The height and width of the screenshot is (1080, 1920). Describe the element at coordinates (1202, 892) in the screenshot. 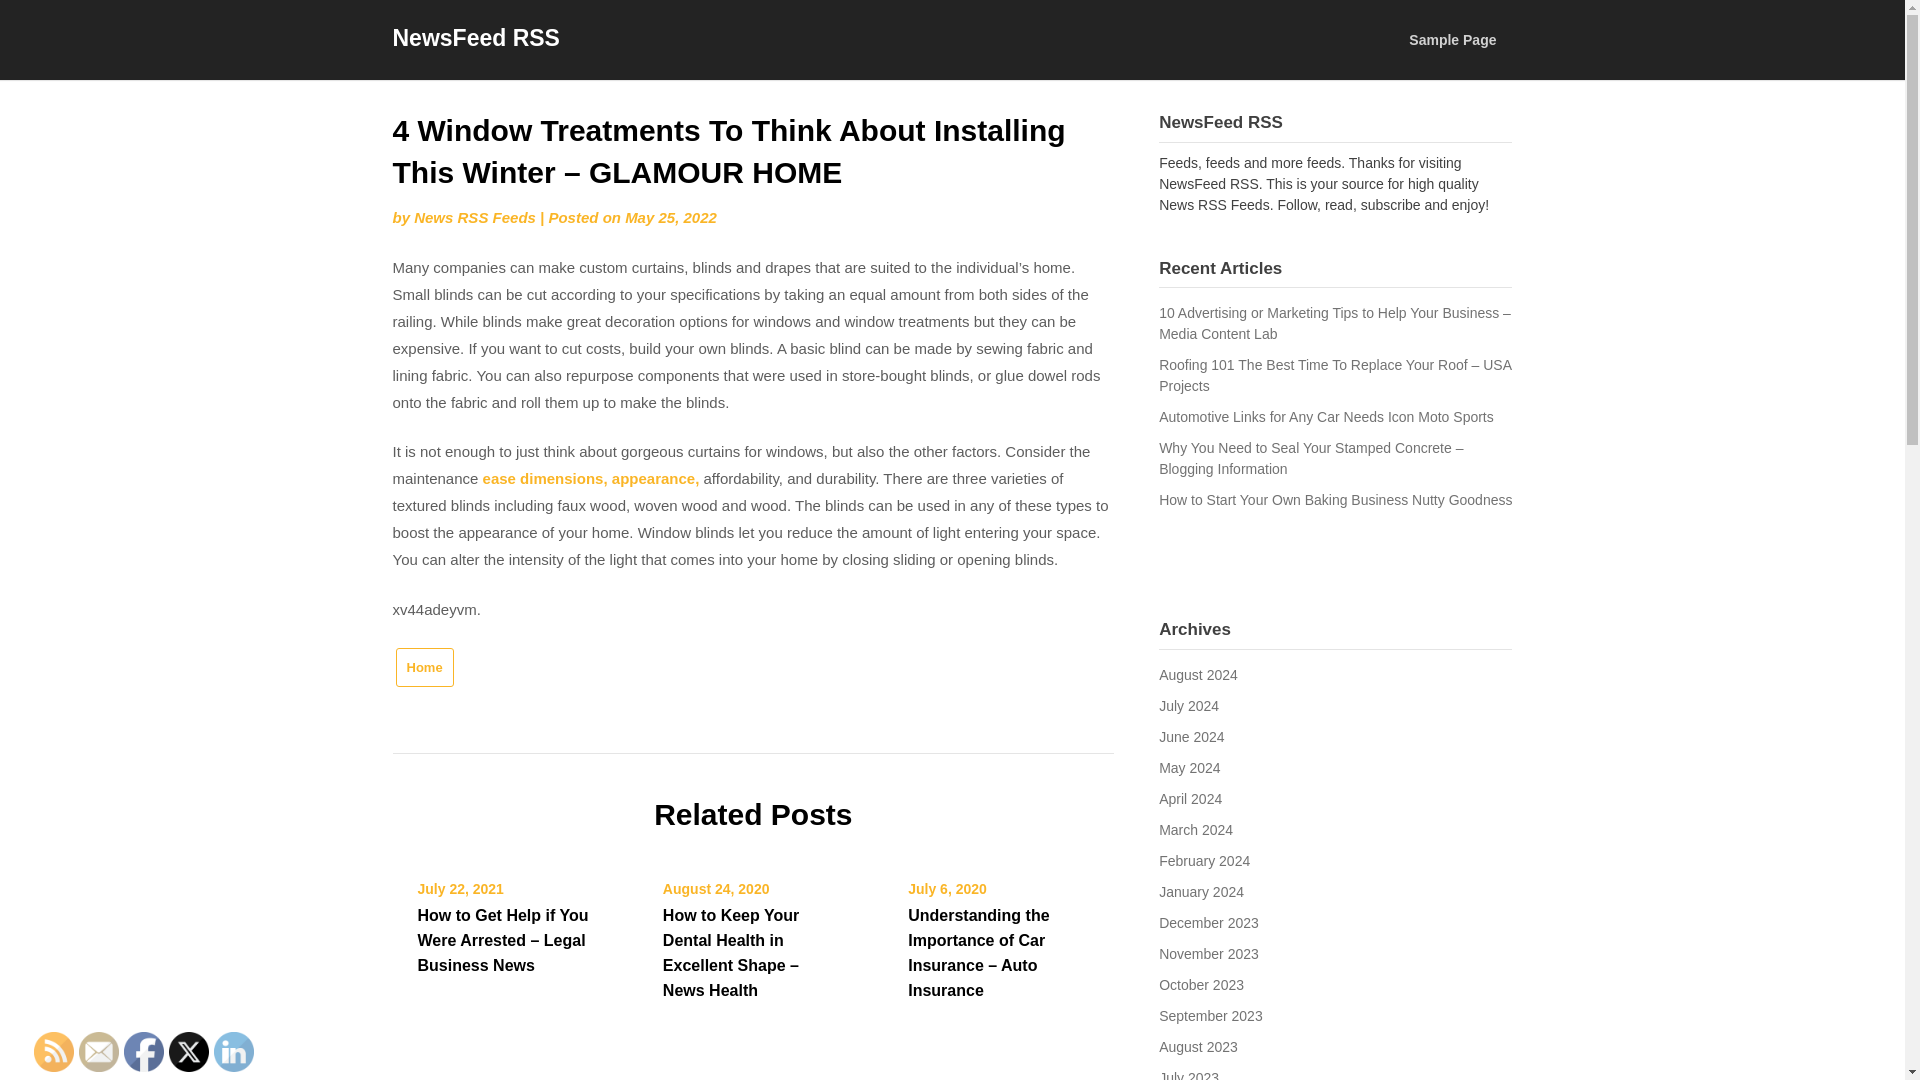

I see `January 2024` at that location.